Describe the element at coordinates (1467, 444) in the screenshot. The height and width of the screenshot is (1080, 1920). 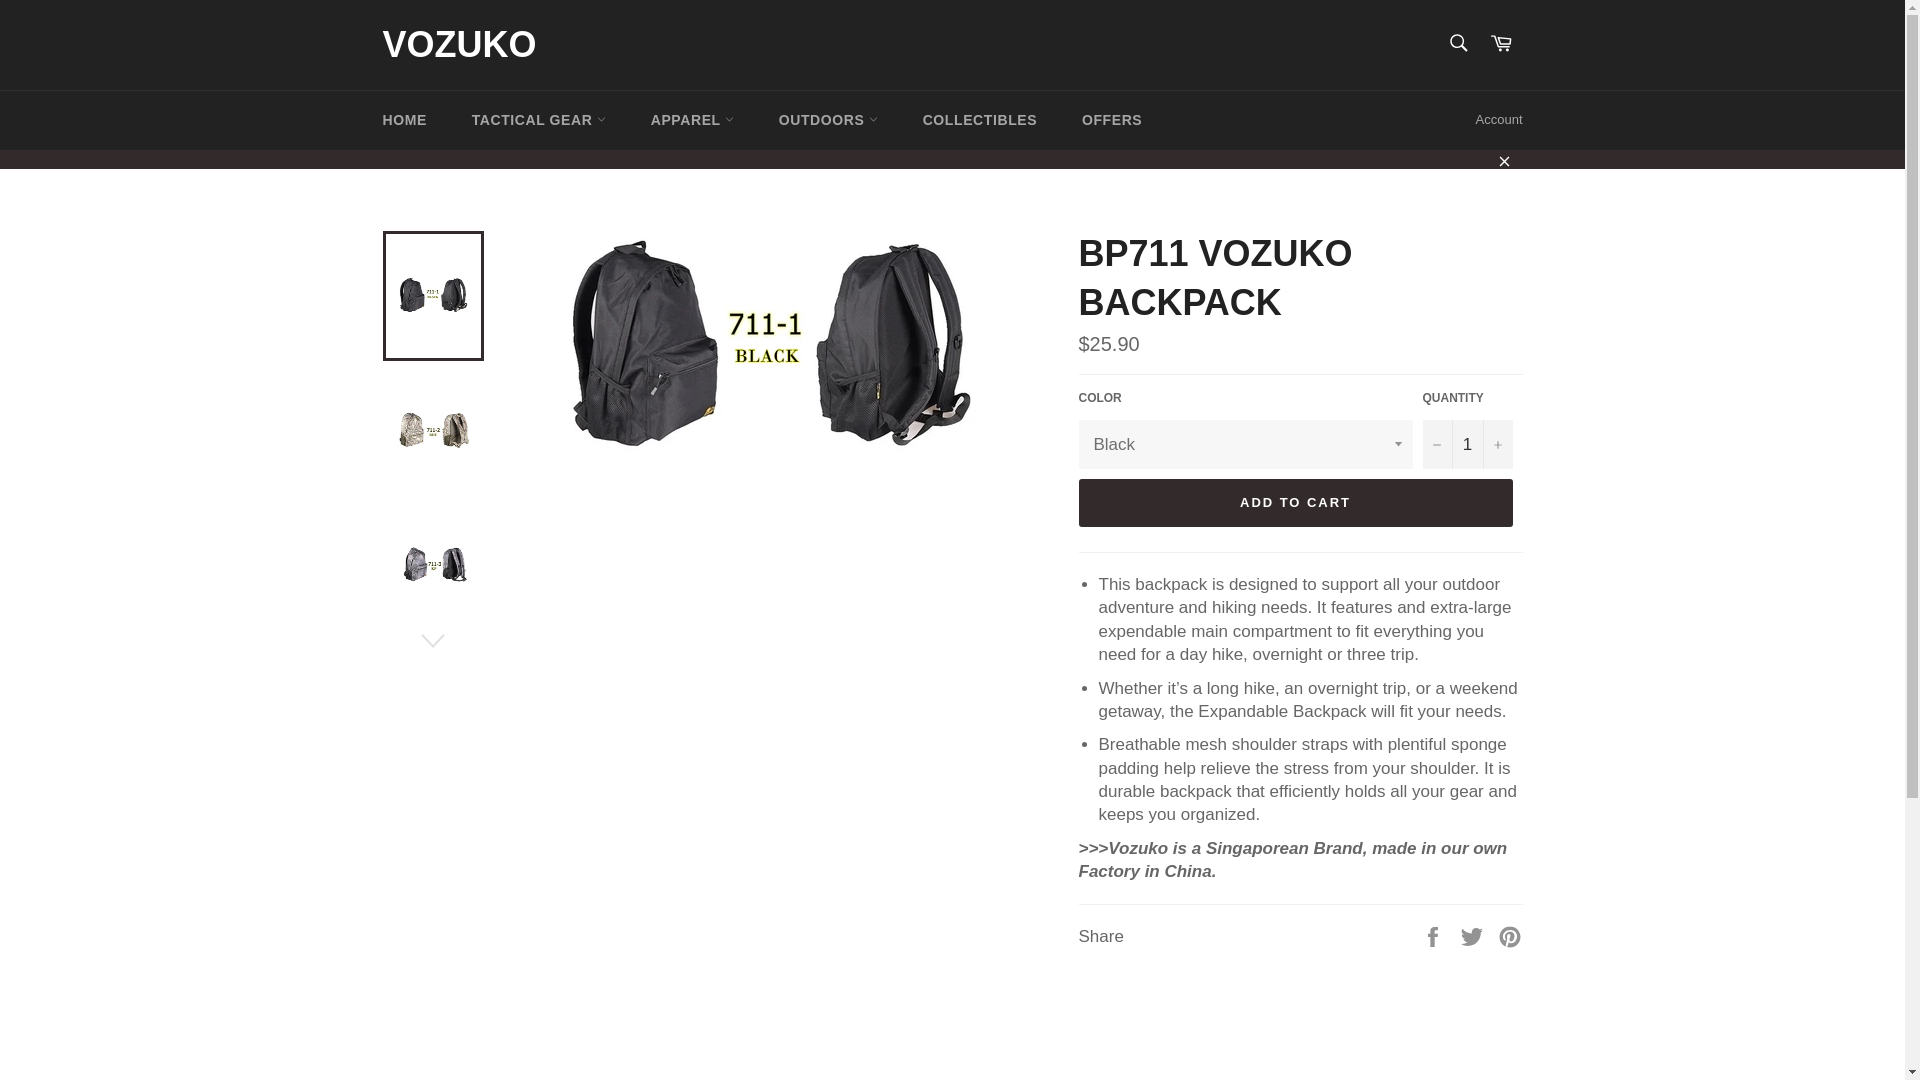
I see `1` at that location.